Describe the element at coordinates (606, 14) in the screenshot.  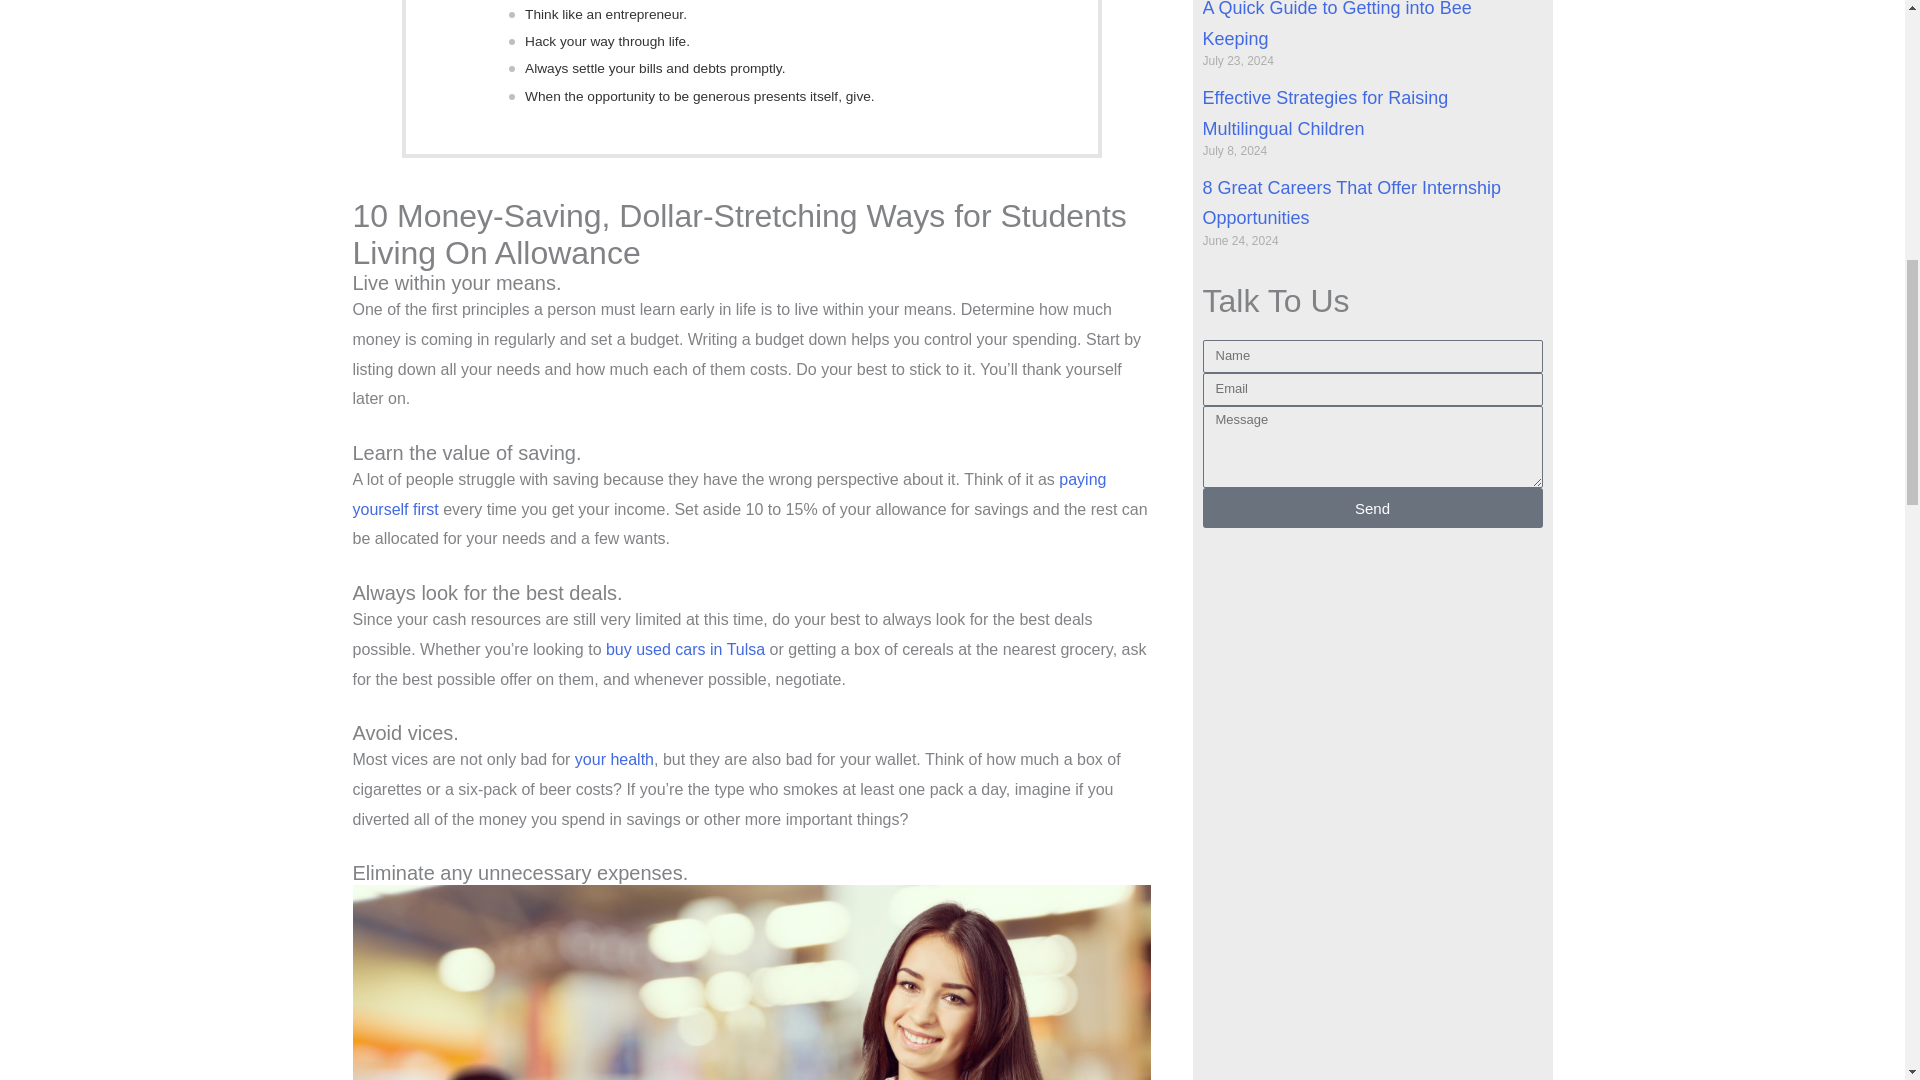
I see `Think like an entrepreneur.` at that location.